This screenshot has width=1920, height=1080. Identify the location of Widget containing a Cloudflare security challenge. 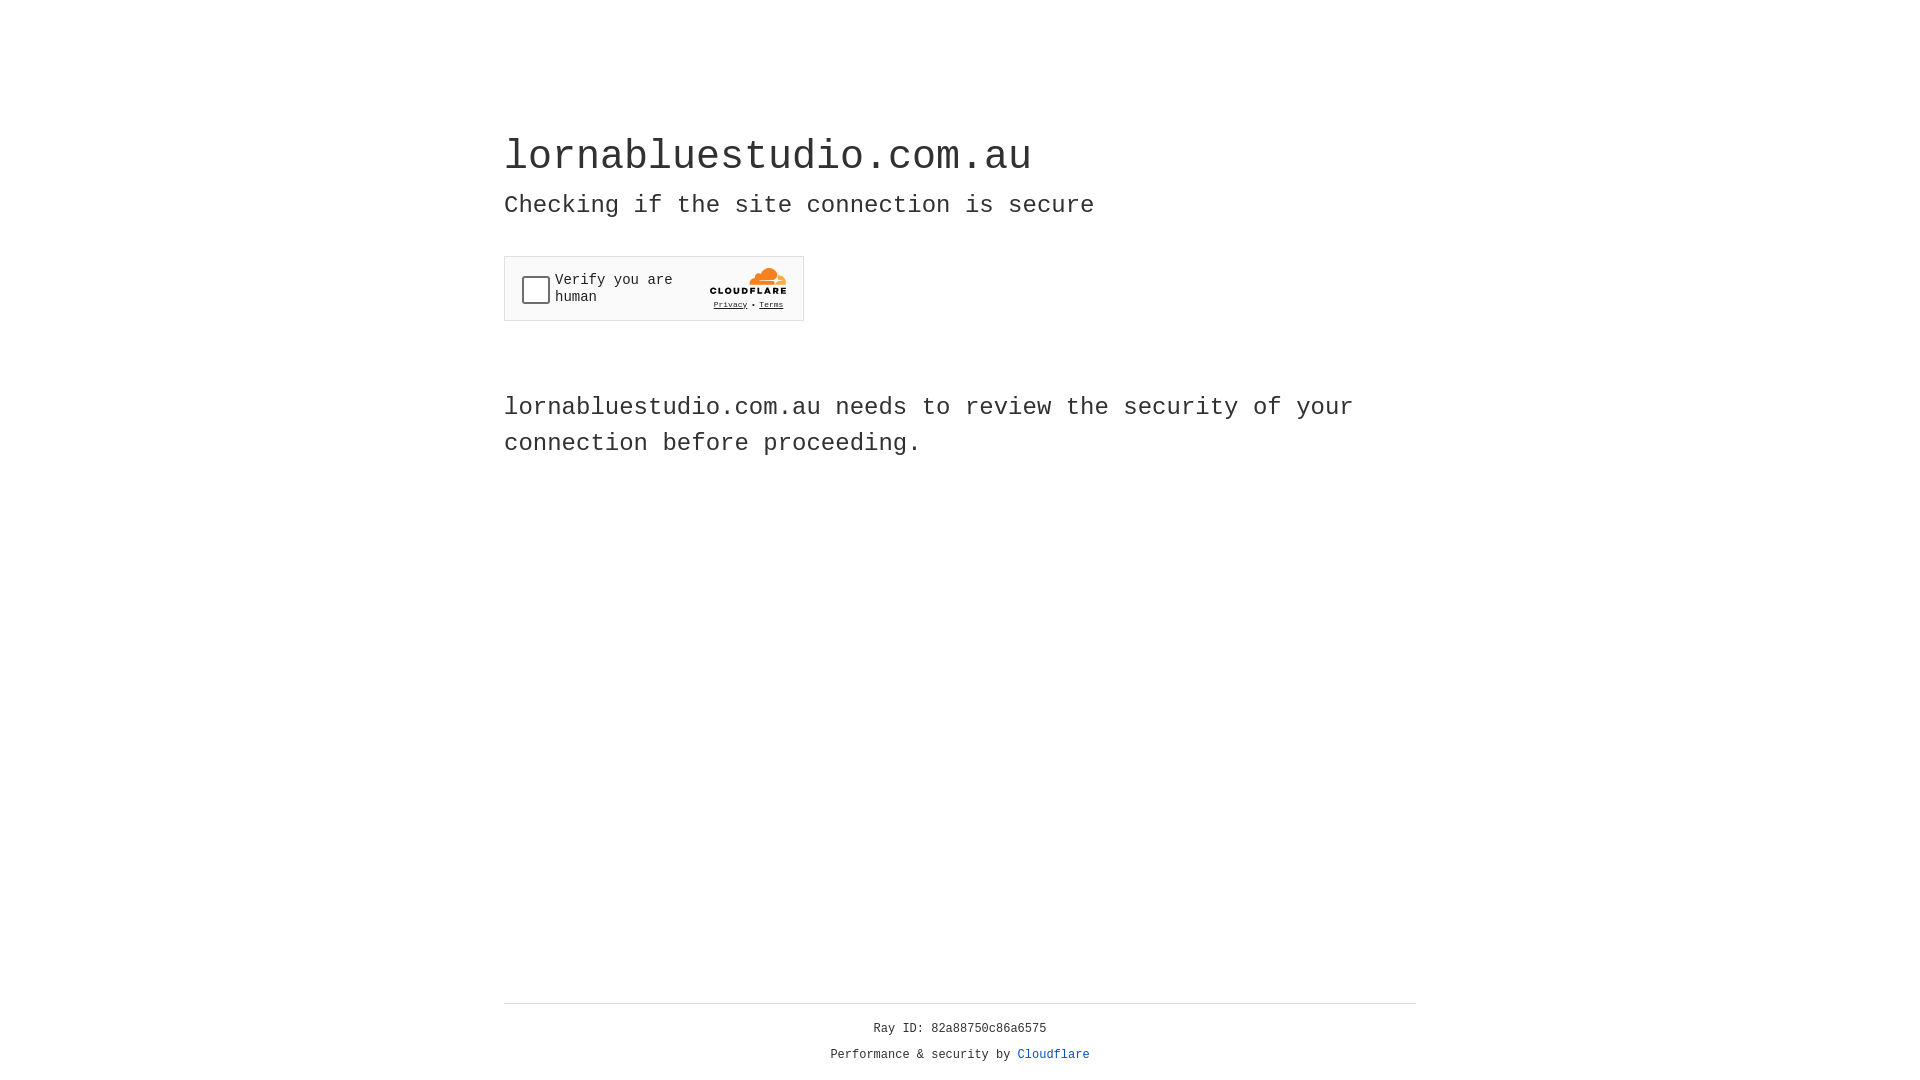
(654, 288).